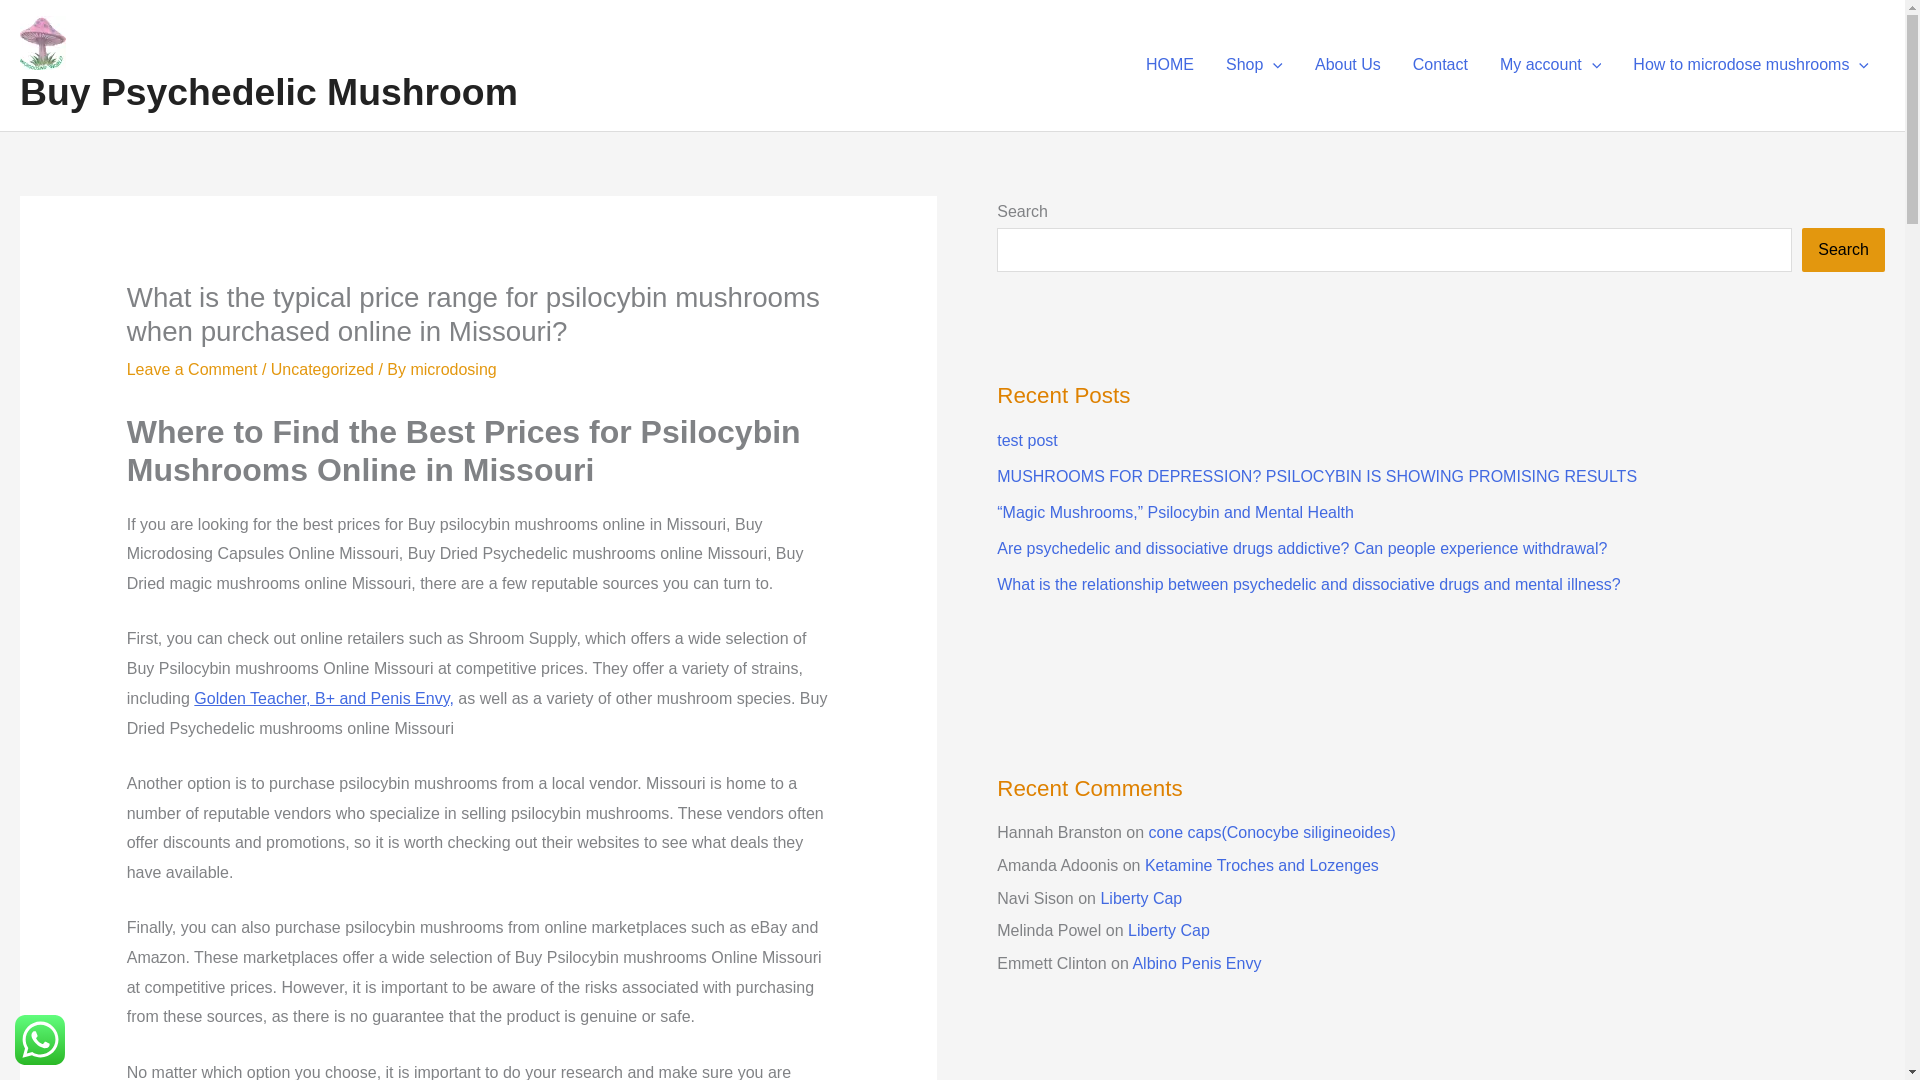  Describe the element at coordinates (452, 369) in the screenshot. I see `View all posts by microdosing` at that location.